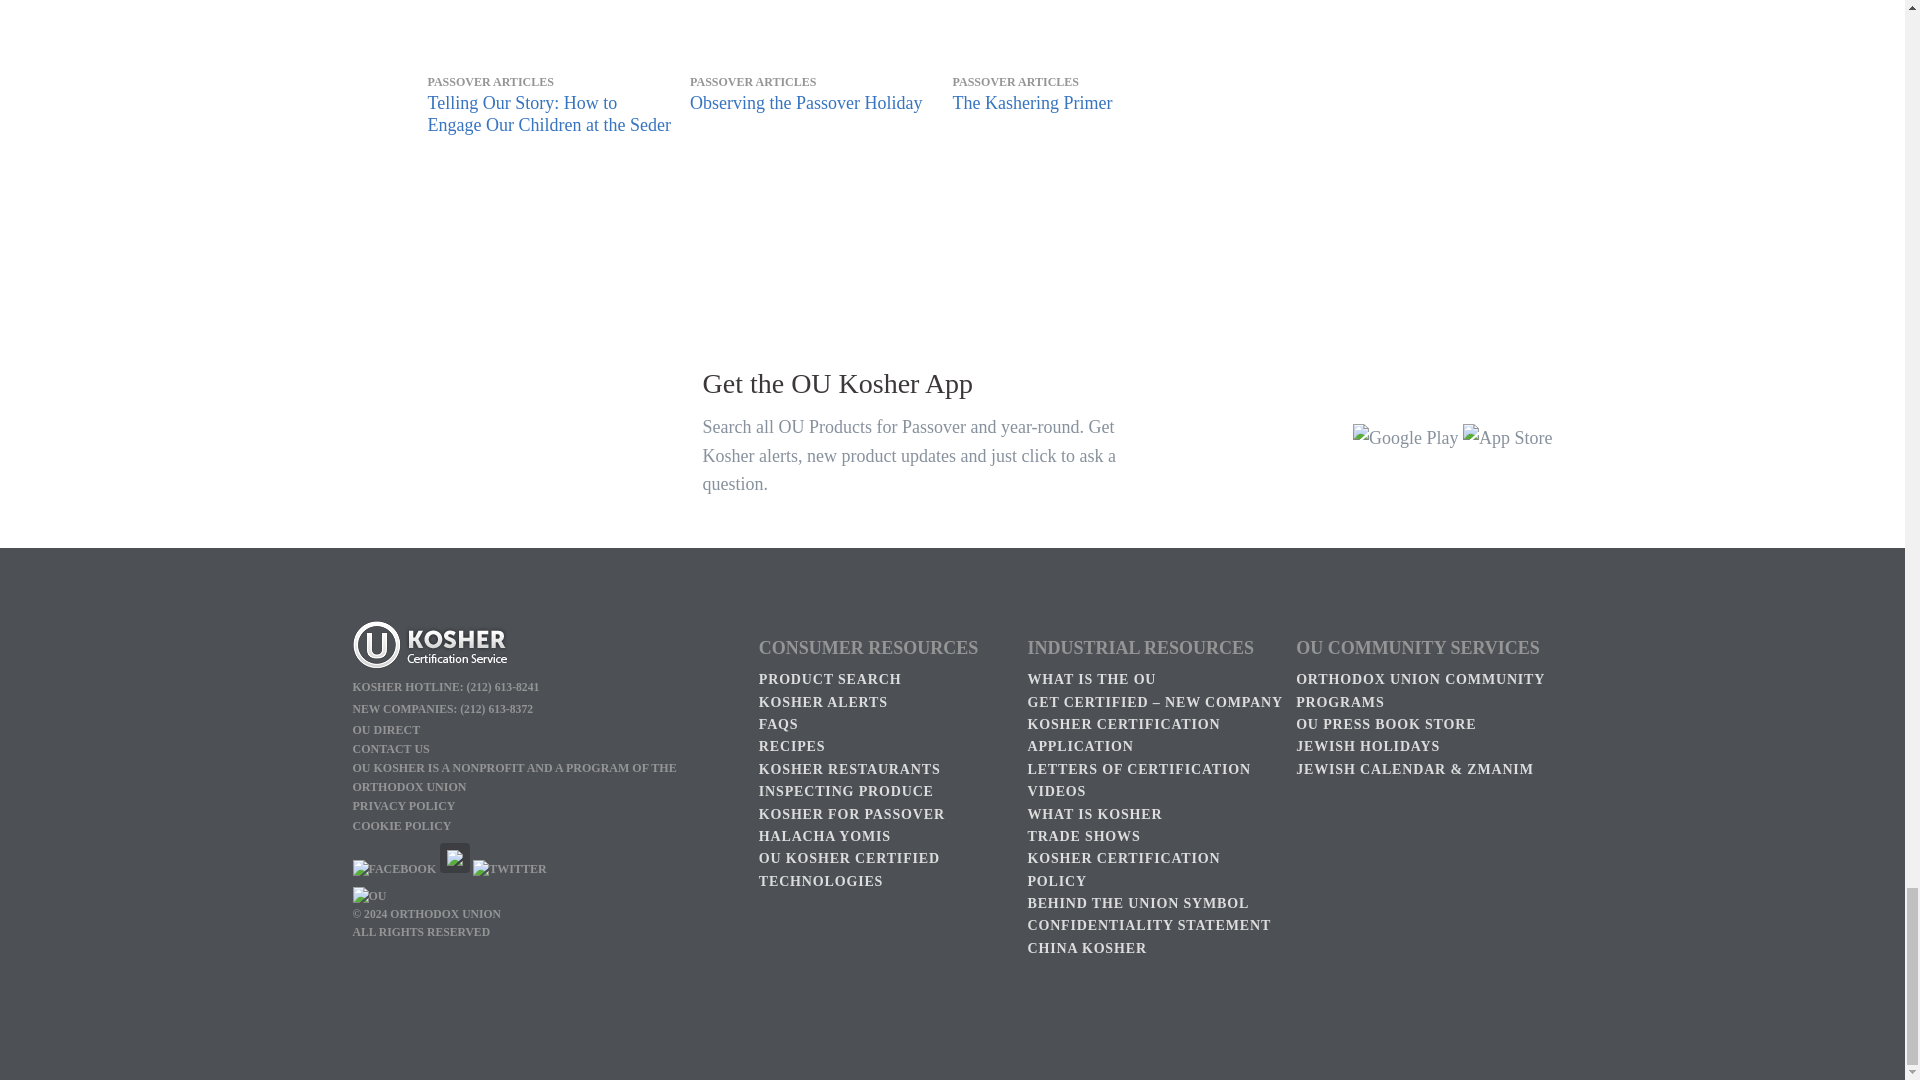  I want to click on OU Kosher, so click(454, 868).